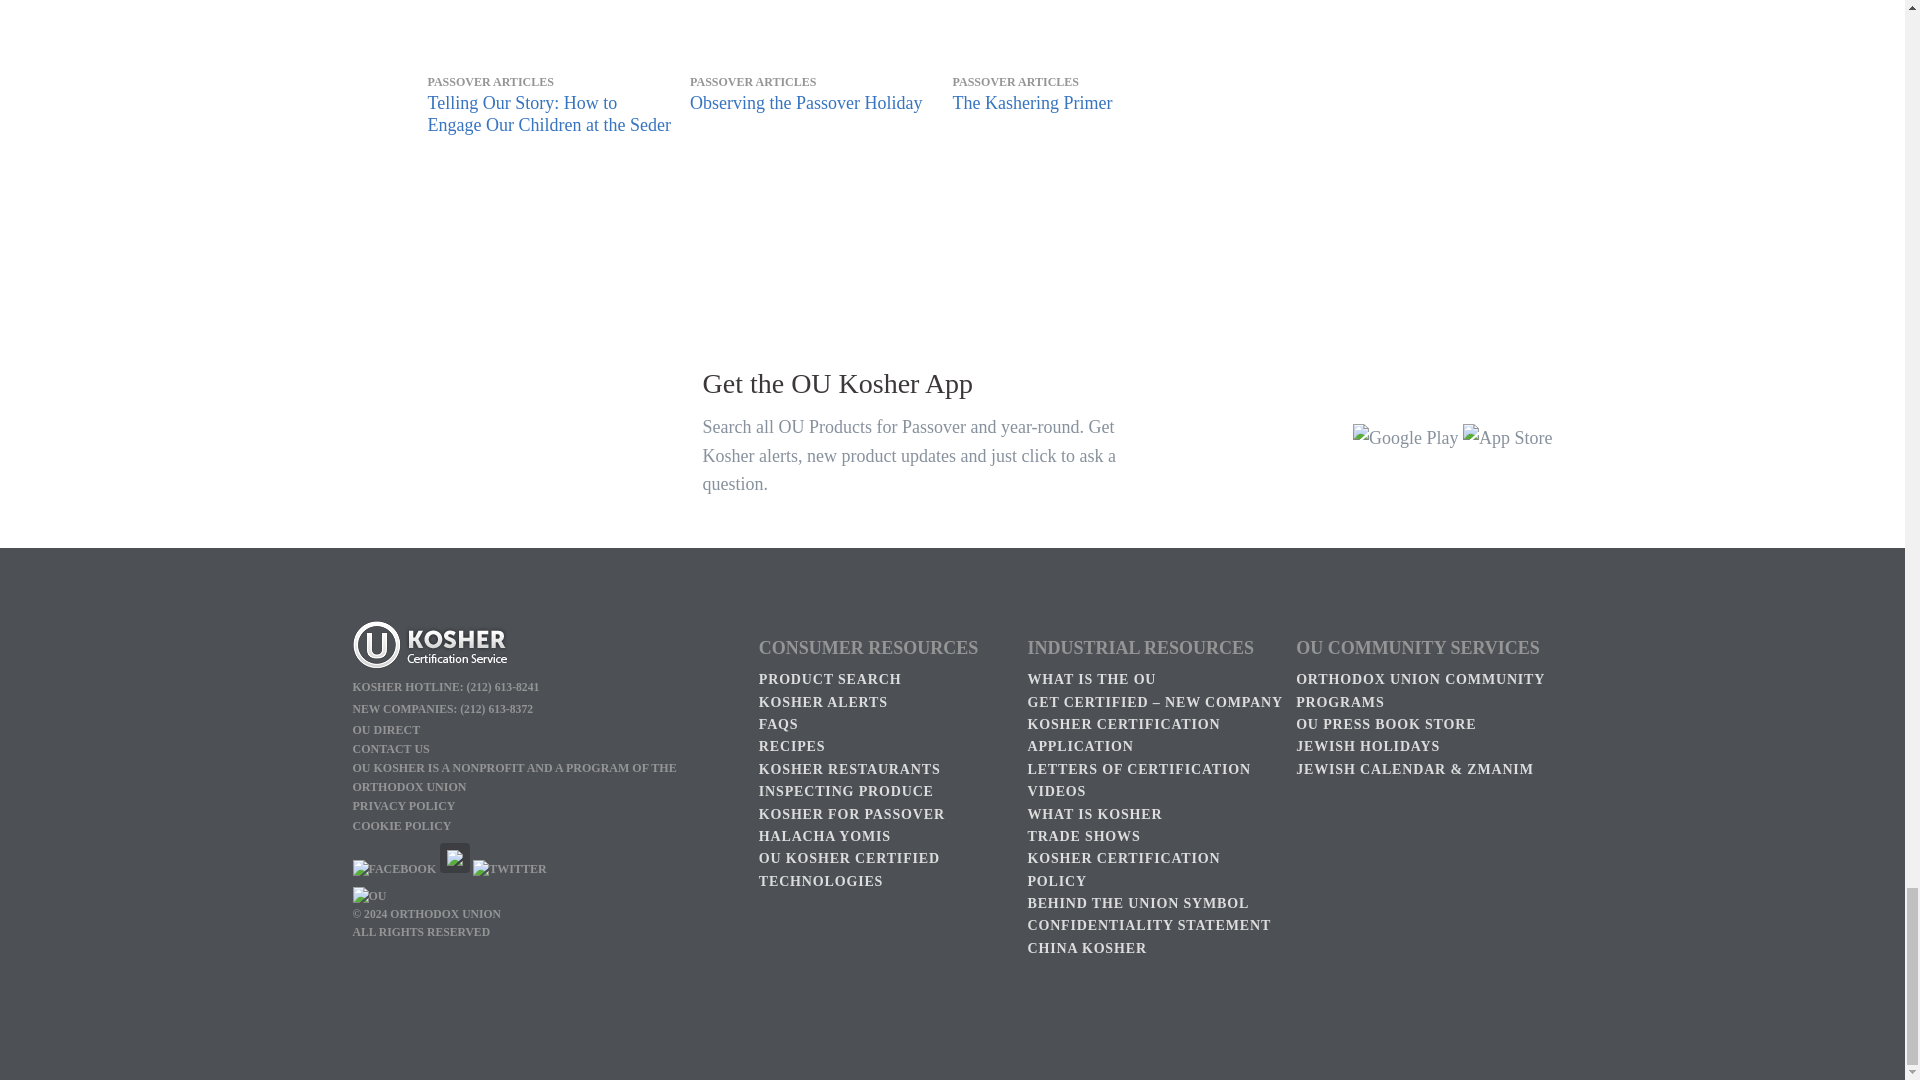  I want to click on OU Kosher, so click(454, 868).